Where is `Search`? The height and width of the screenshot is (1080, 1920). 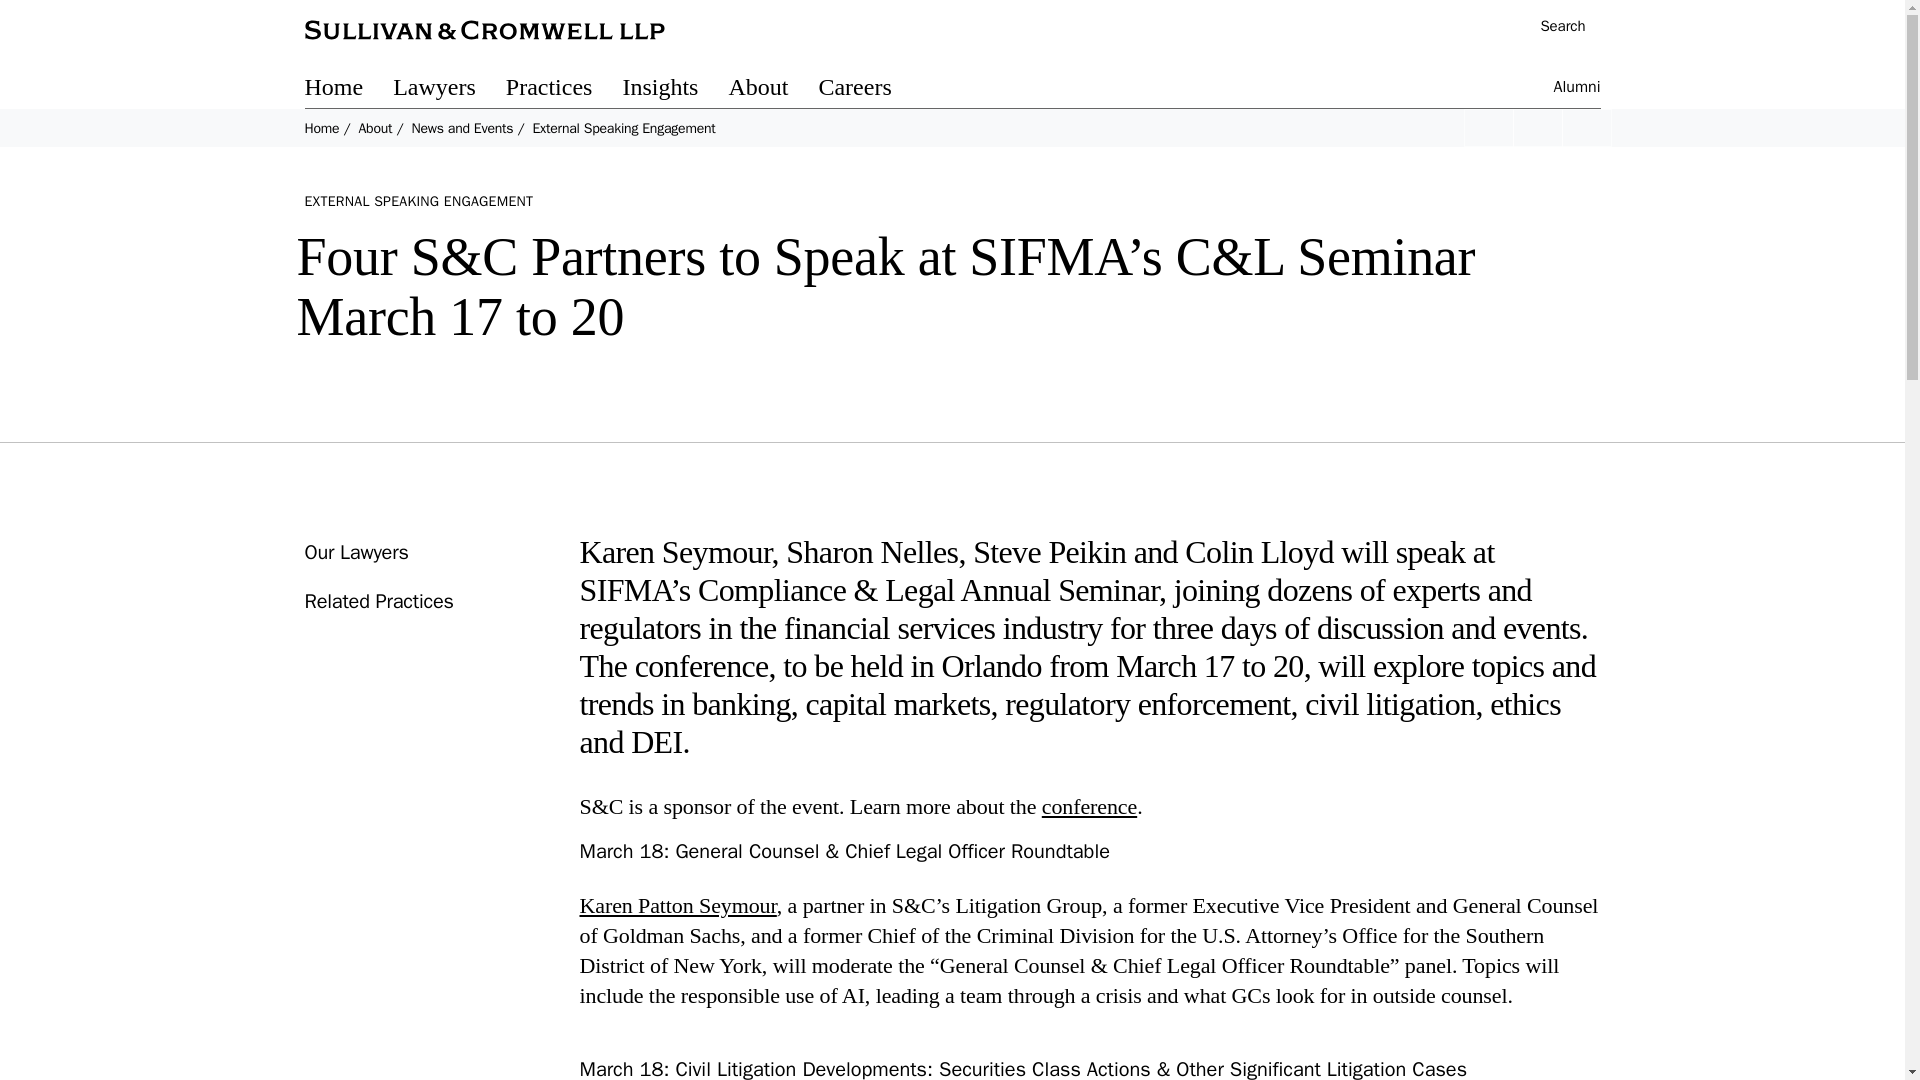 Search is located at coordinates (1552, 28).